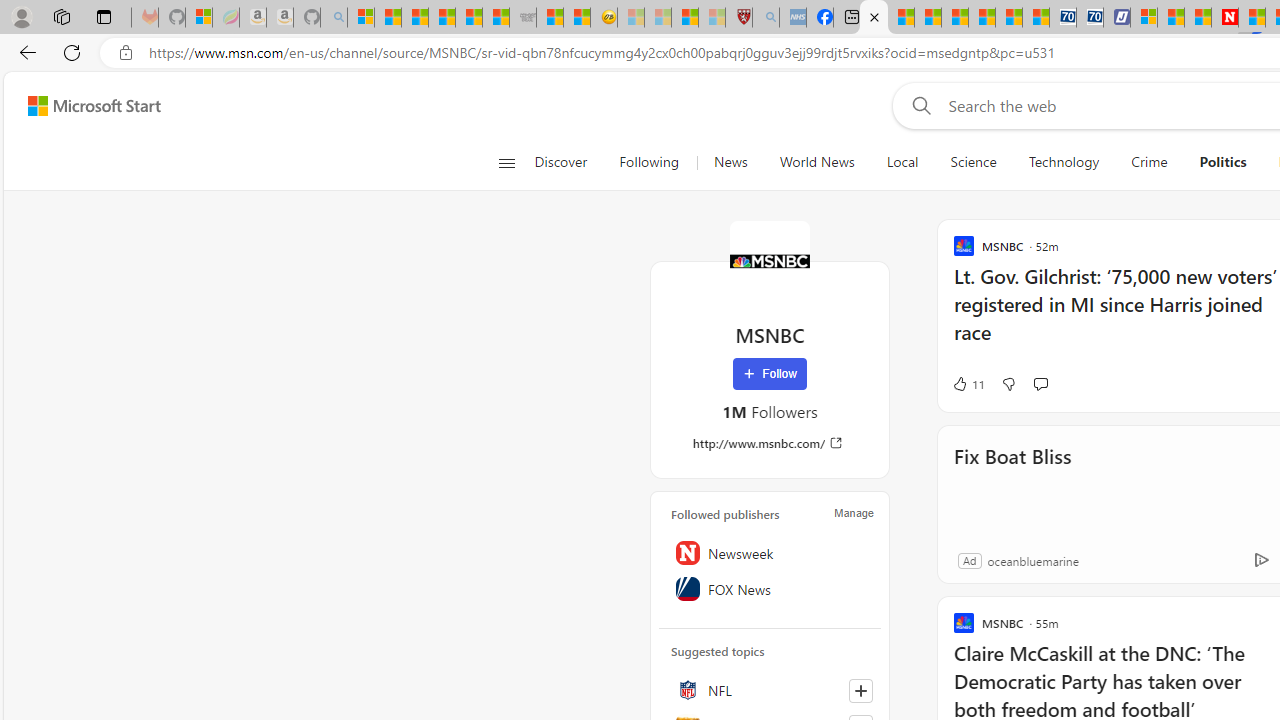  What do you see at coordinates (684, 18) in the screenshot?
I see `Science - MSN` at bounding box center [684, 18].